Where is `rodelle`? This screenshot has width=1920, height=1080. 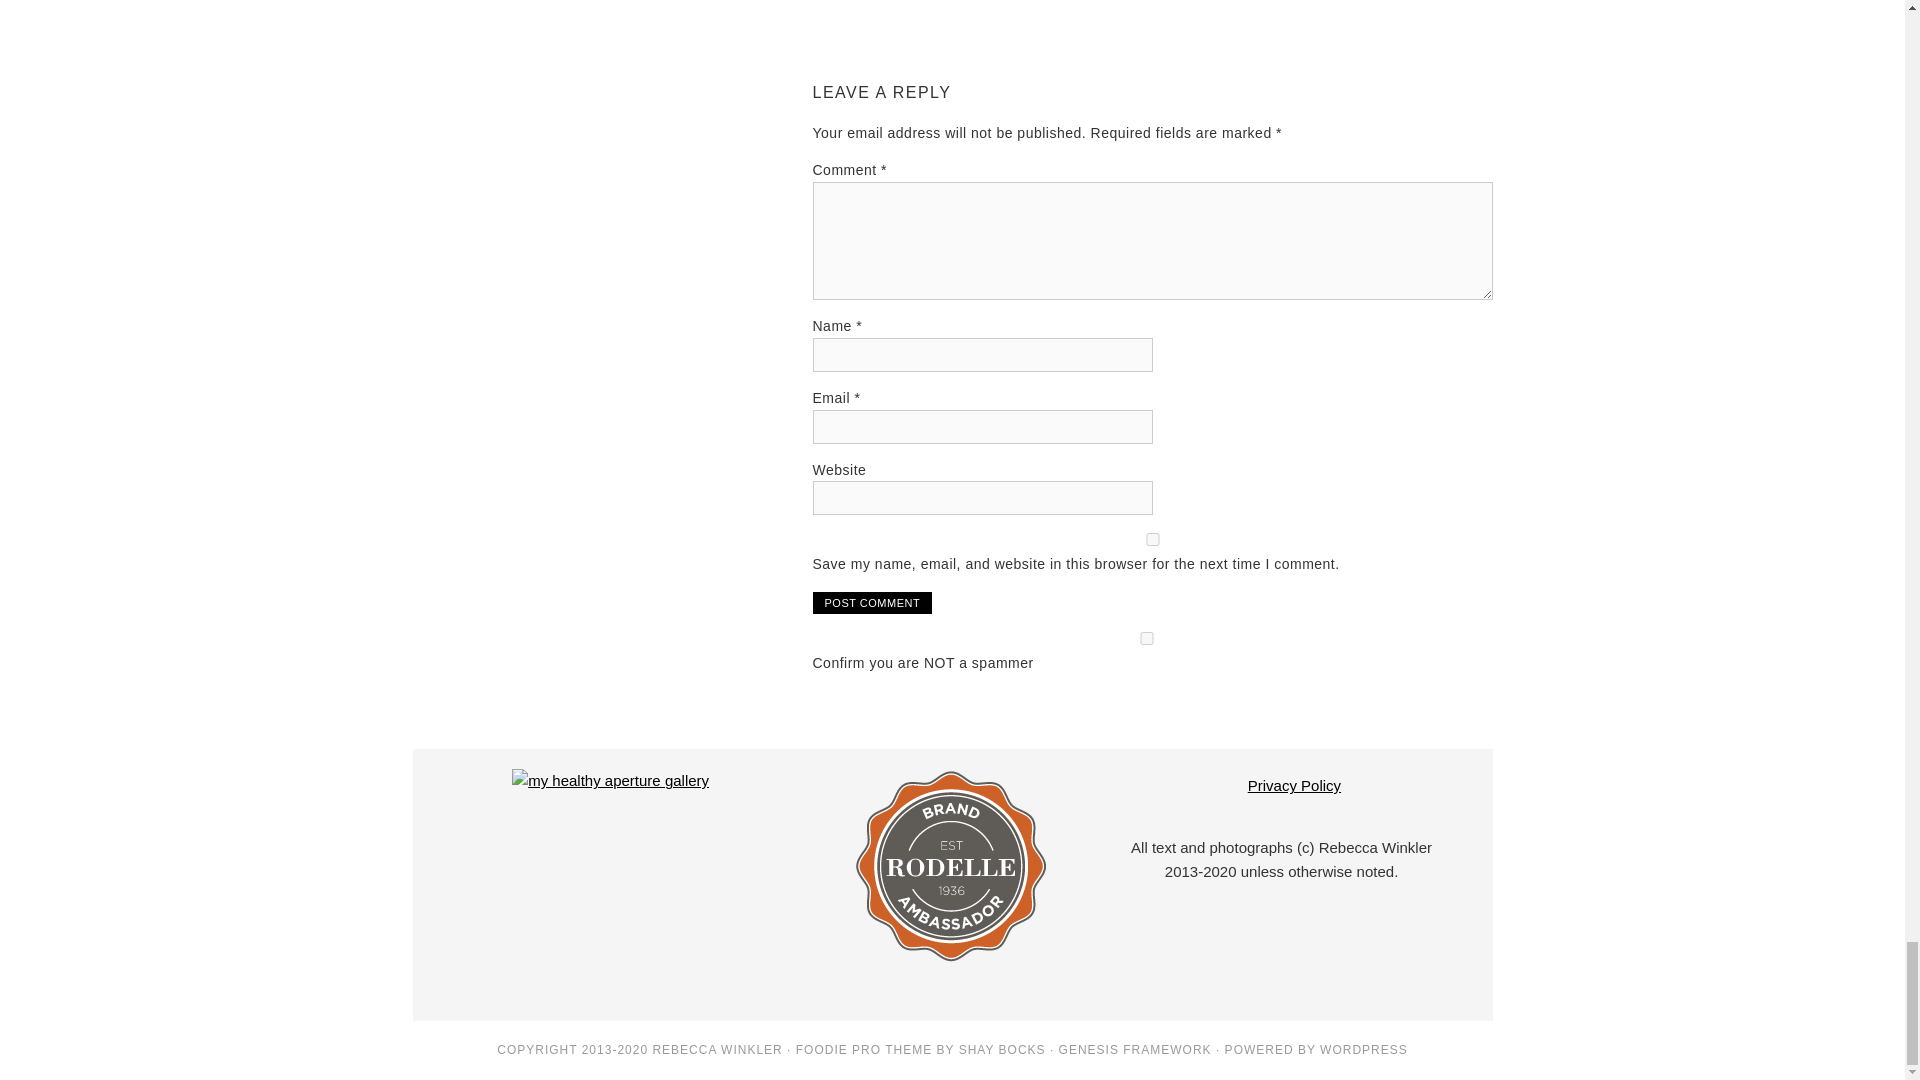 rodelle is located at coordinates (952, 963).